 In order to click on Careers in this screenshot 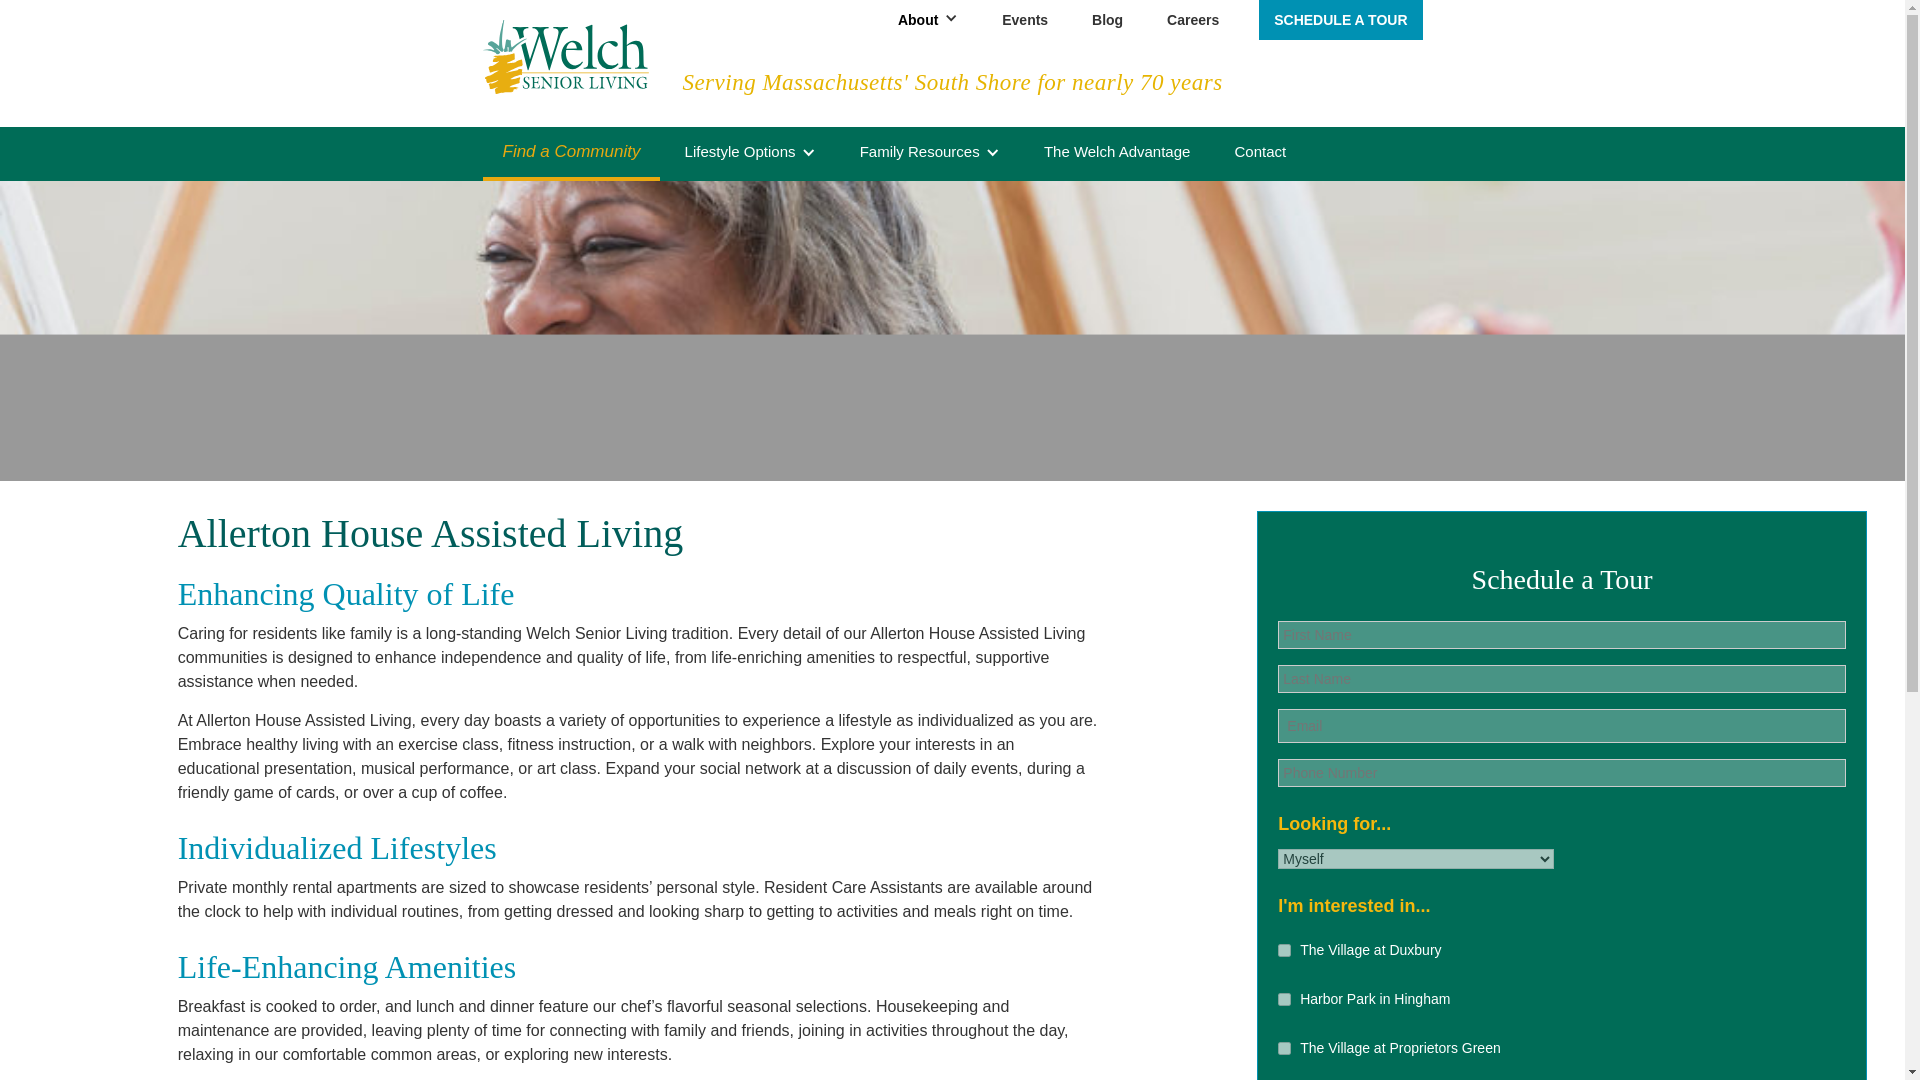, I will do `click(1192, 17)`.